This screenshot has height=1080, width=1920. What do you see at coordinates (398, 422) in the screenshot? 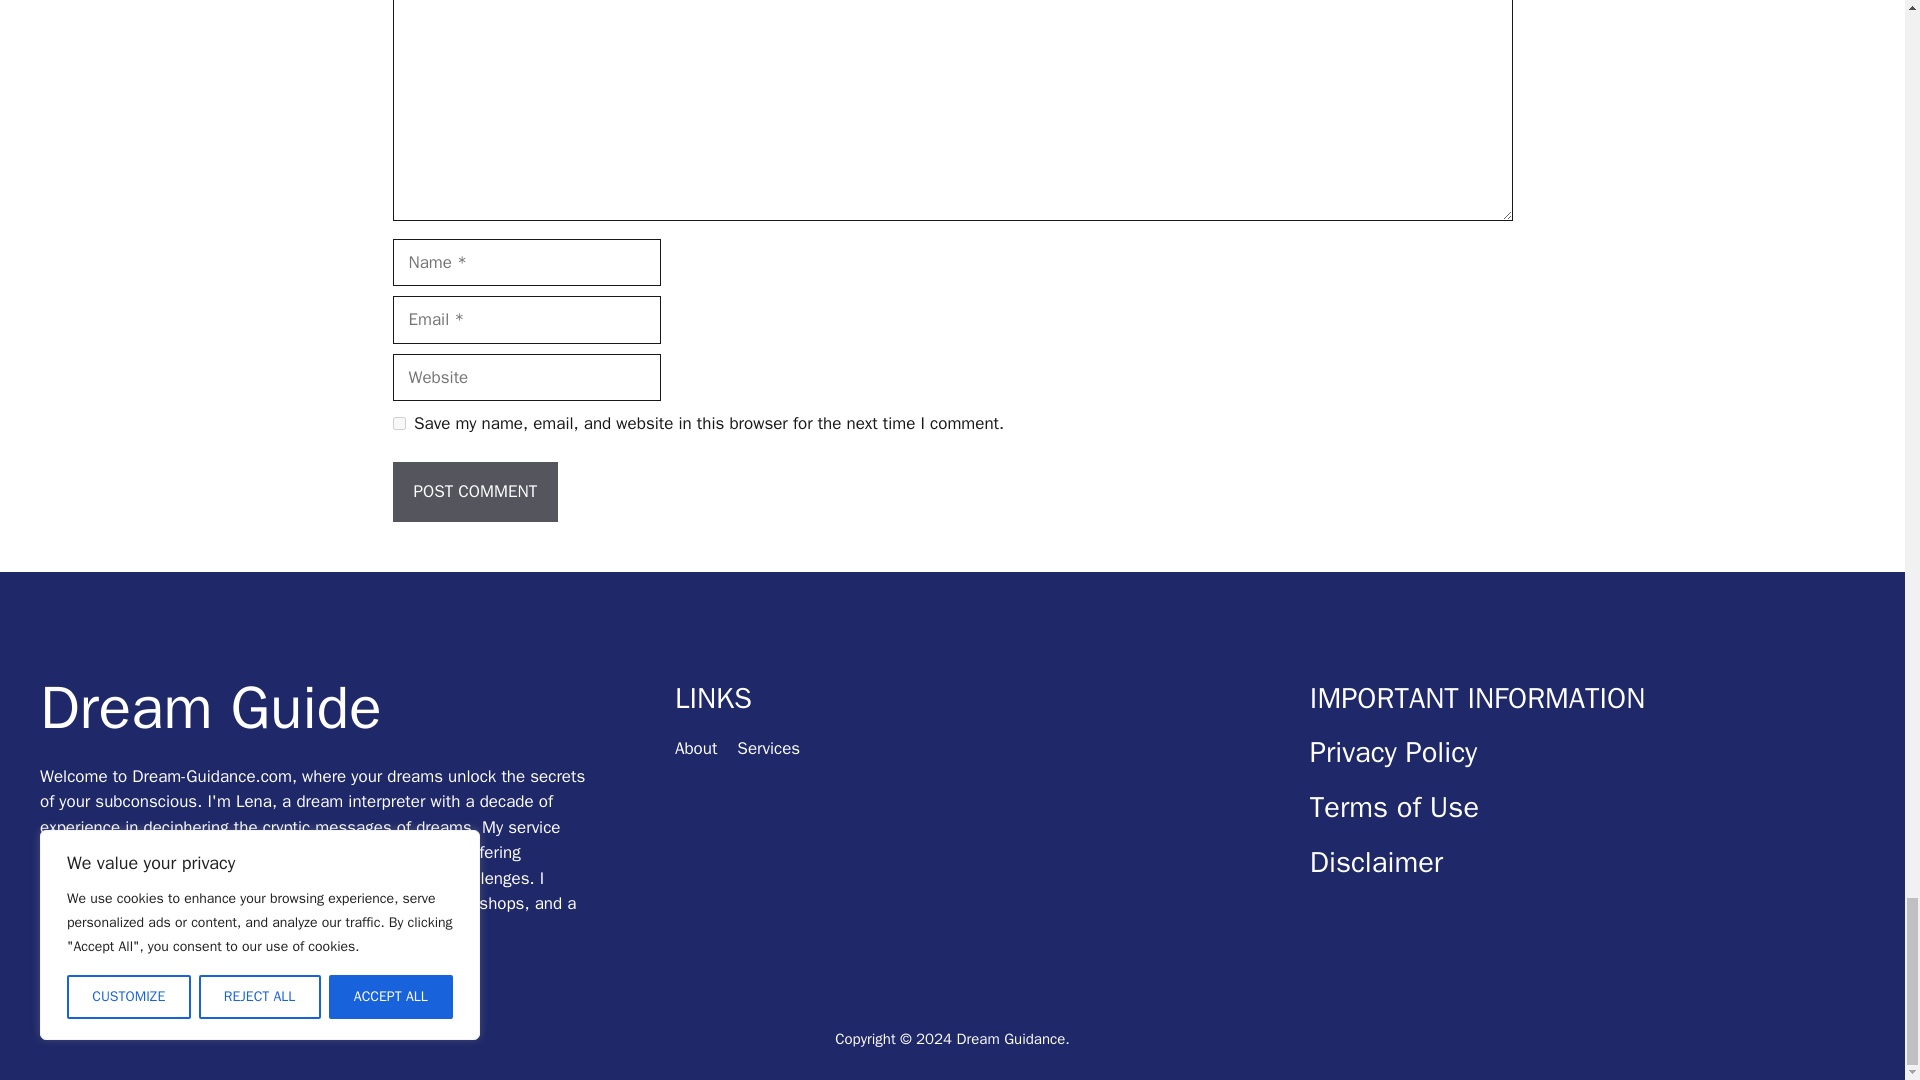
I see `yes` at bounding box center [398, 422].